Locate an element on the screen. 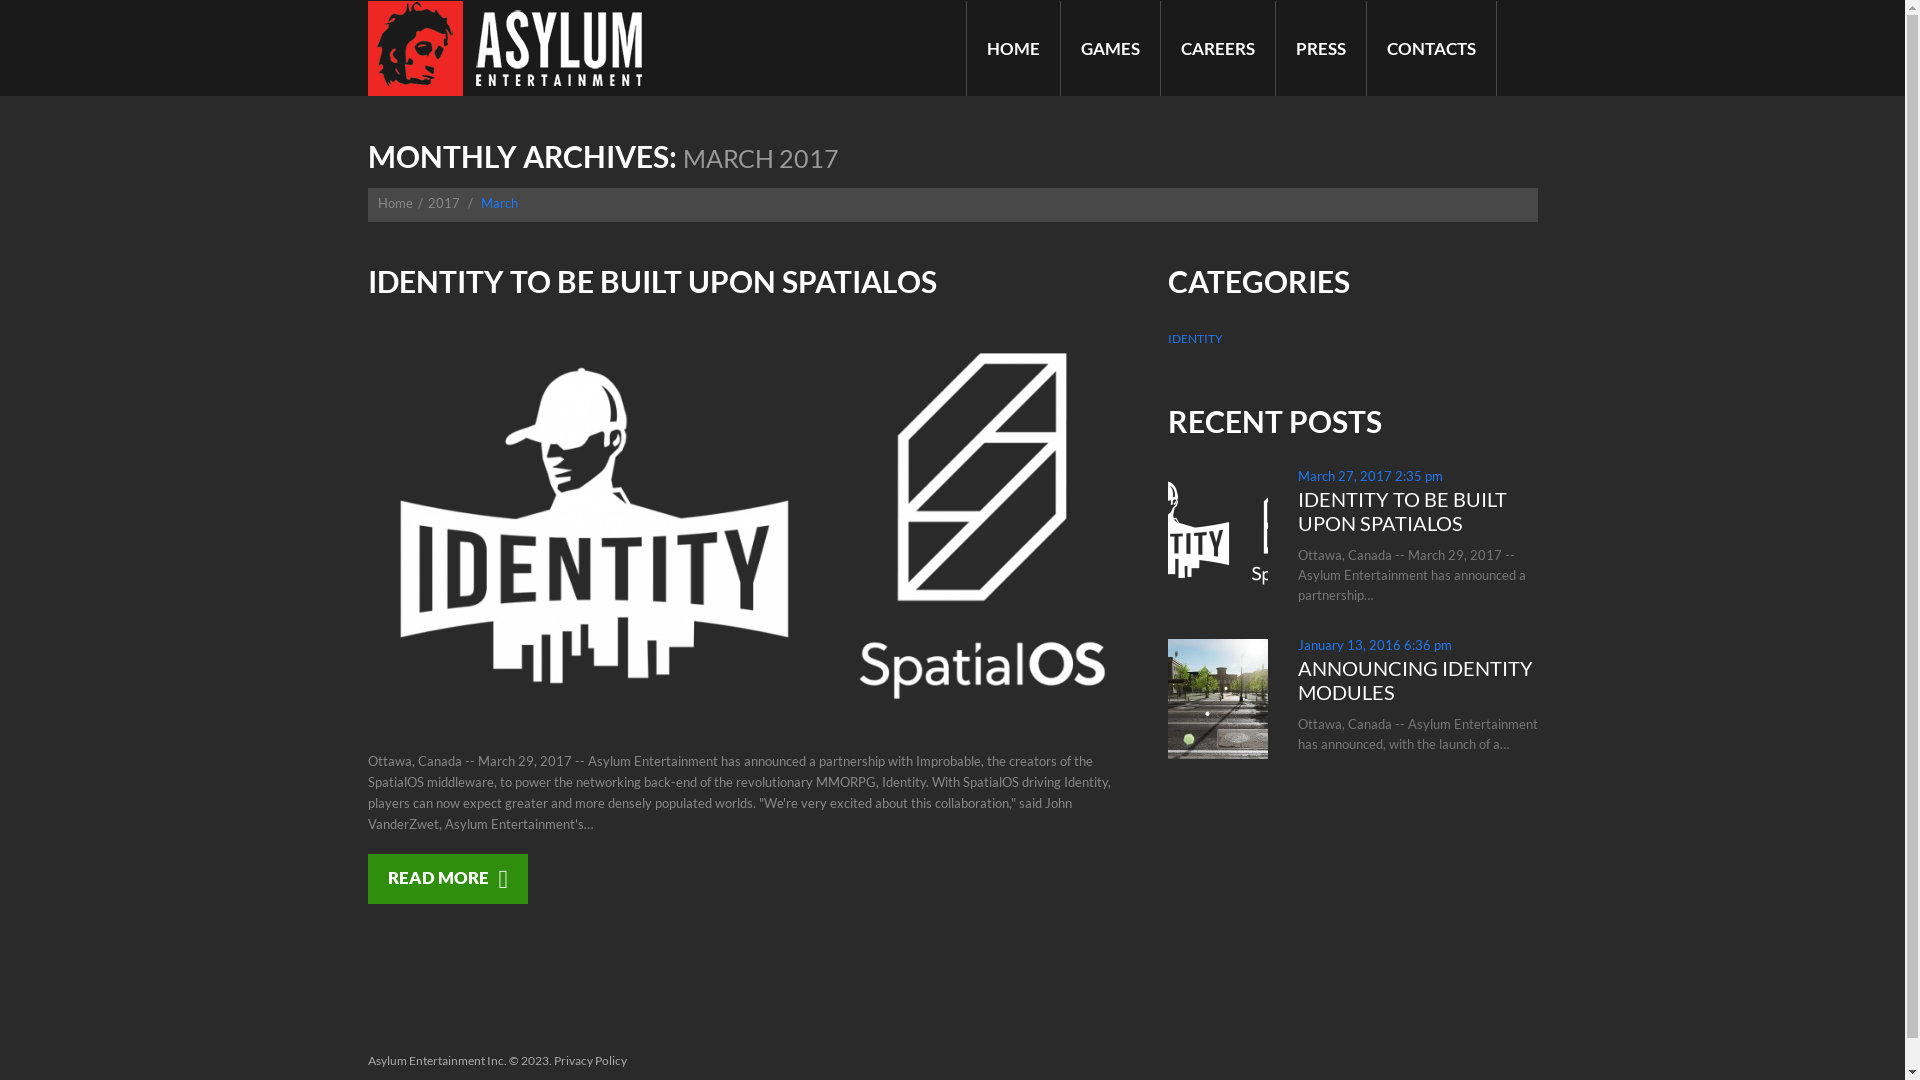 The image size is (1920, 1080). READ MORE is located at coordinates (448, 879).